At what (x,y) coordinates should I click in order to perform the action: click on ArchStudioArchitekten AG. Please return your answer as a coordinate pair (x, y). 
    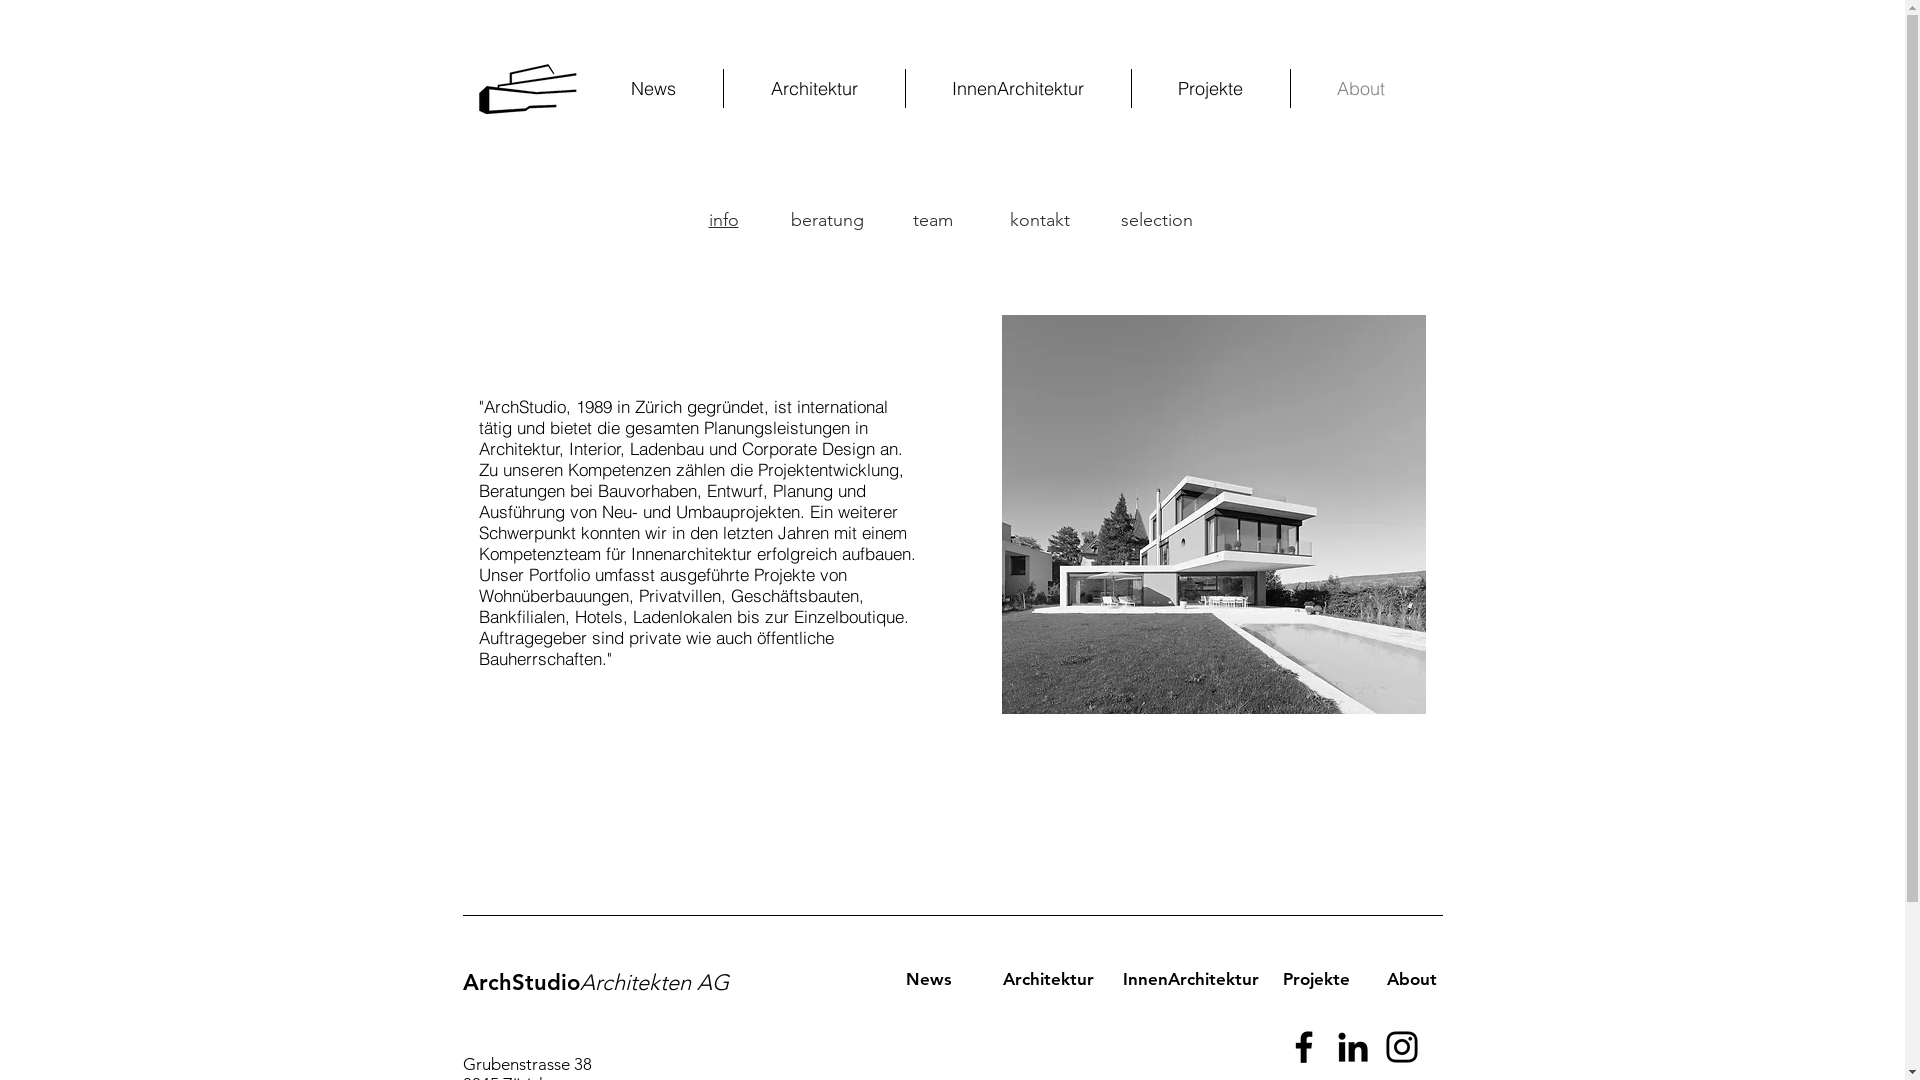
    Looking at the image, I should click on (595, 982).